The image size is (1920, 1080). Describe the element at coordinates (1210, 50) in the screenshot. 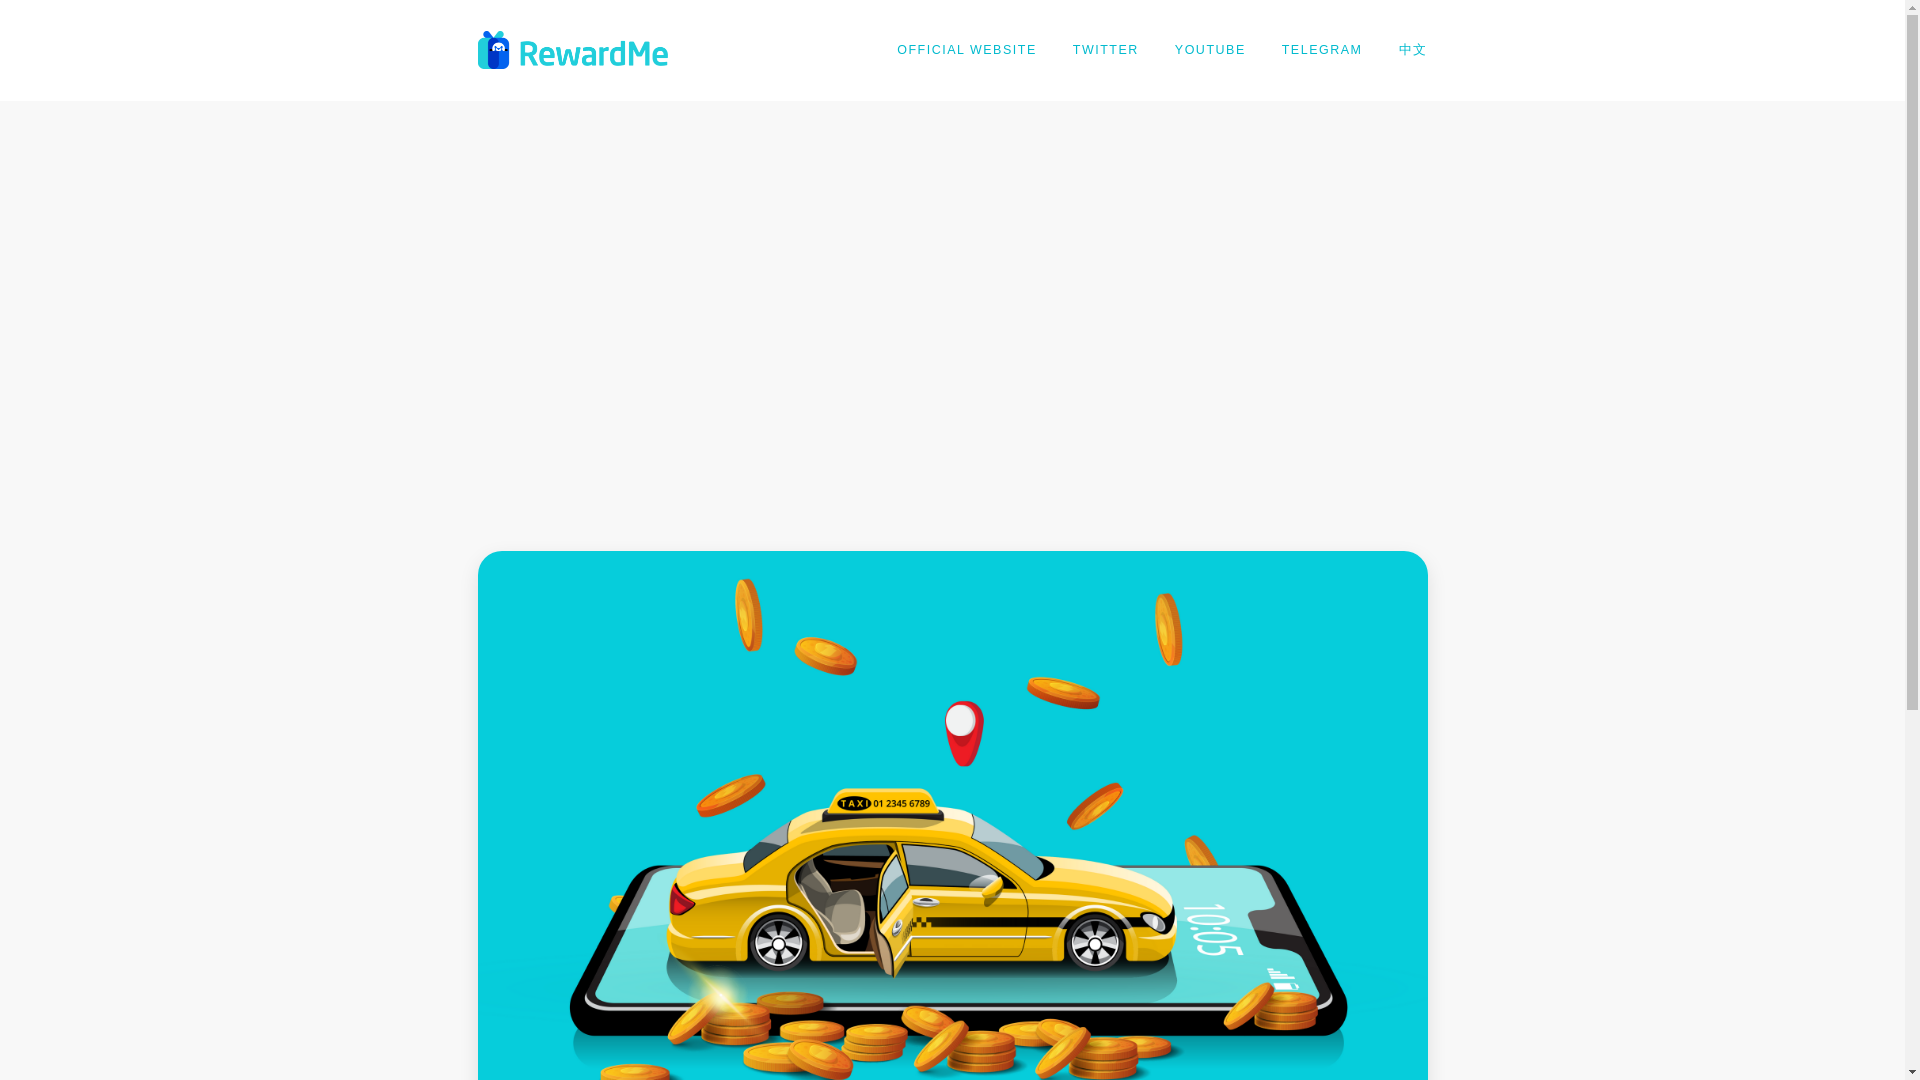

I see `YouTube` at that location.